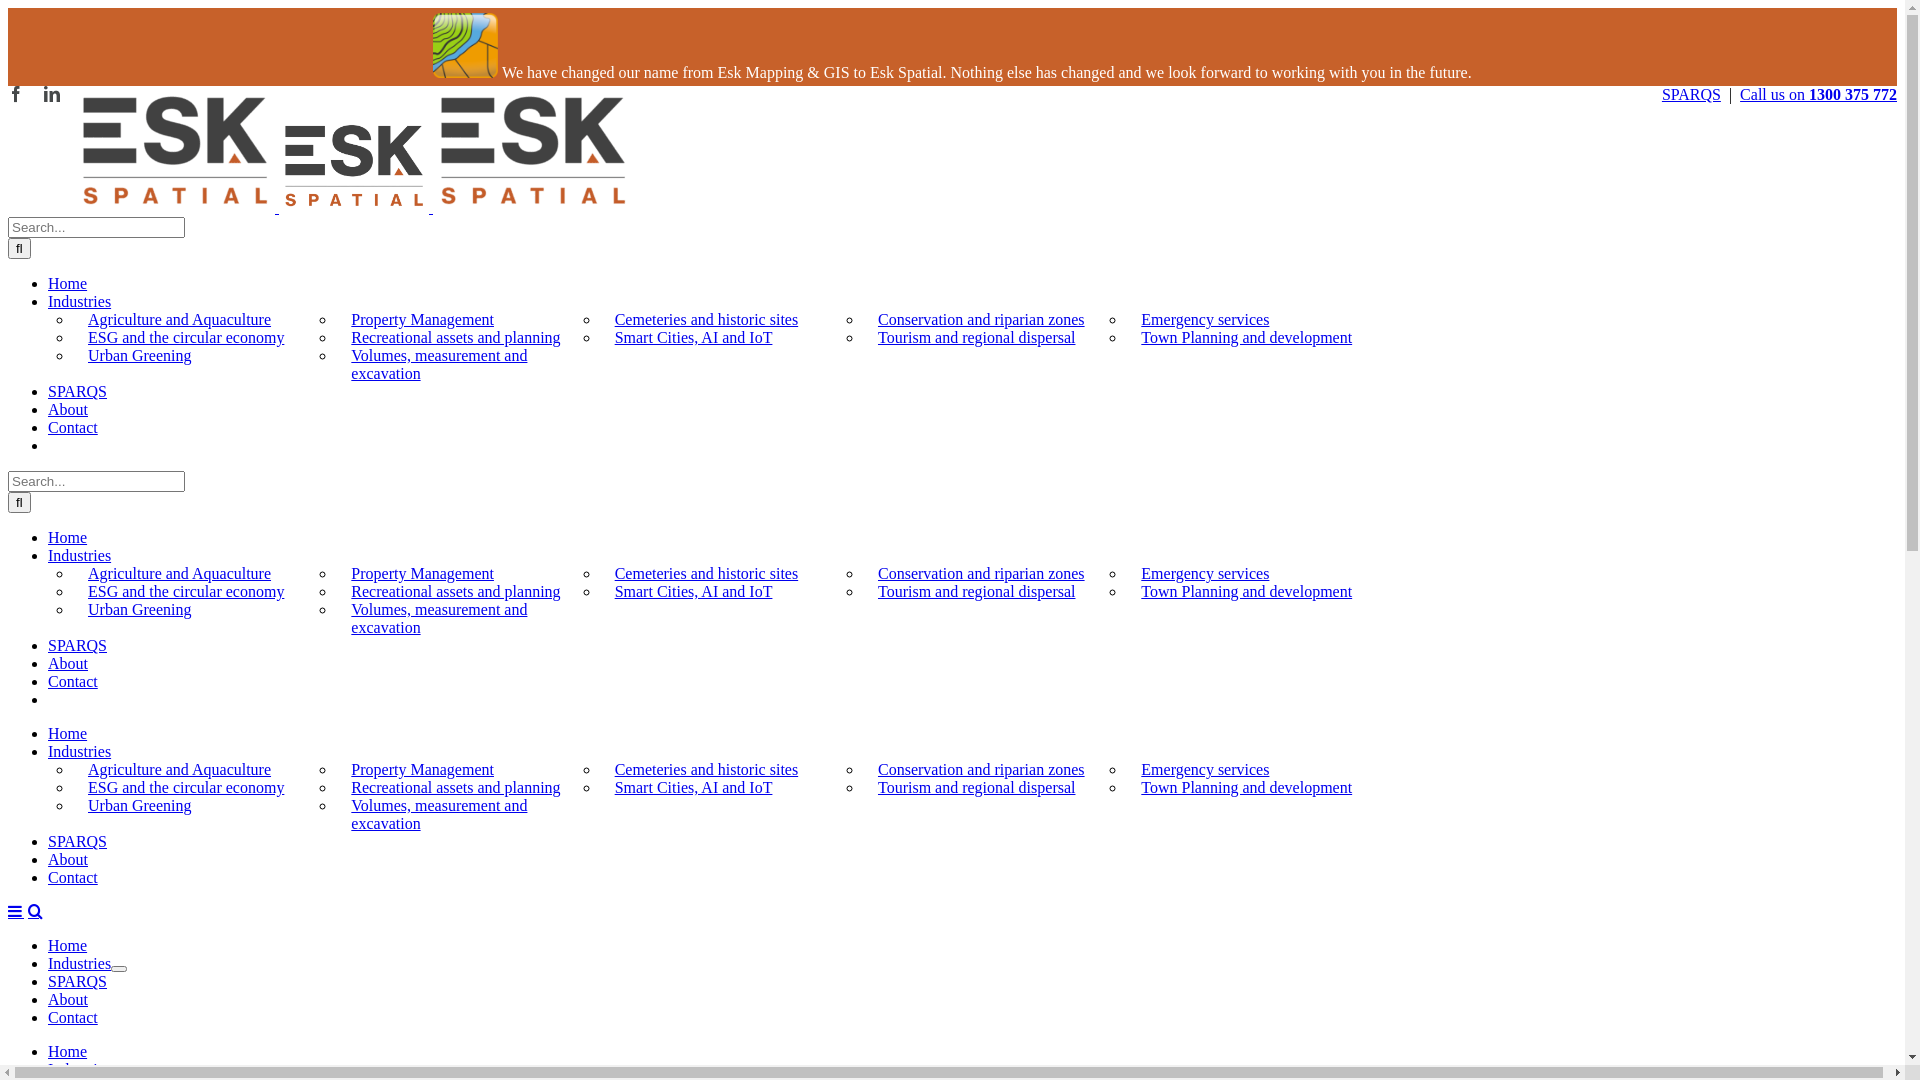 This screenshot has width=1920, height=1080. Describe the element at coordinates (186, 338) in the screenshot. I see `ESG and the circular economy` at that location.